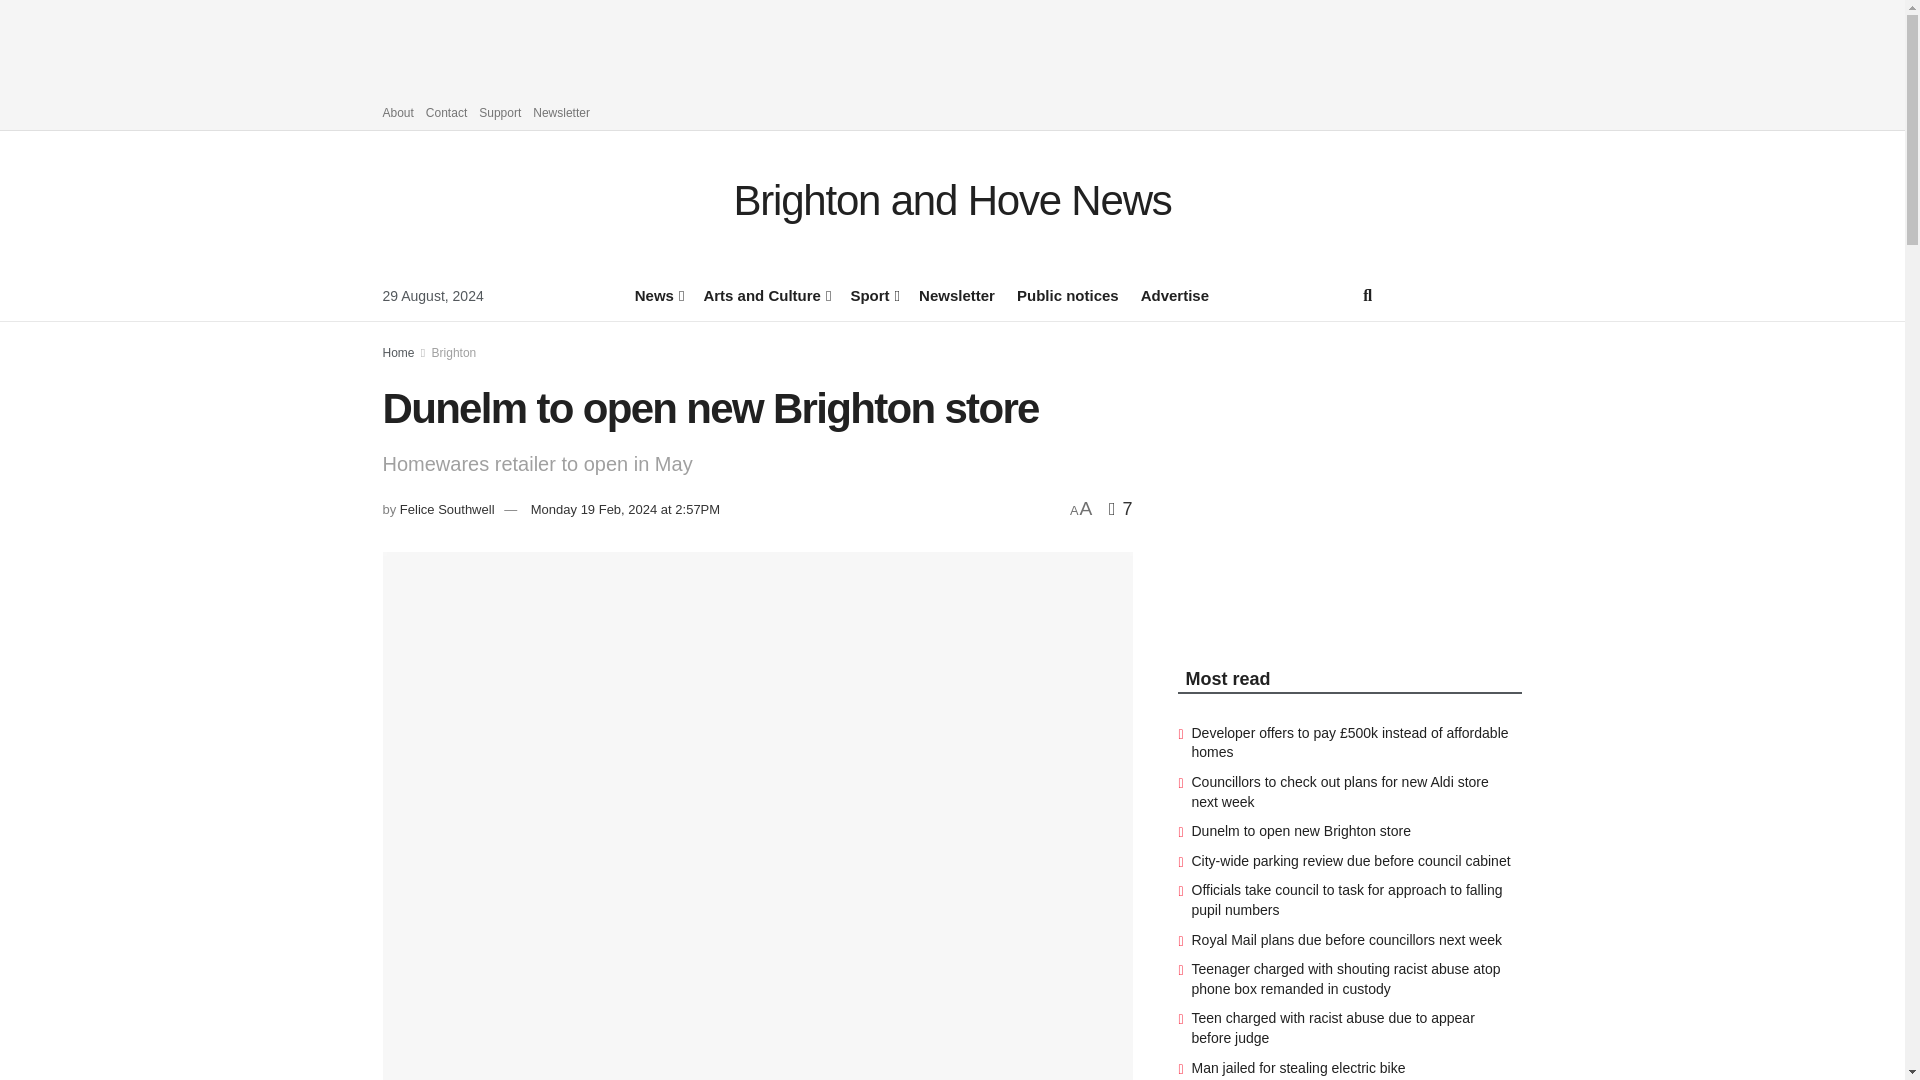 This screenshot has height=1080, width=1920. I want to click on Public notices, so click(1068, 294).